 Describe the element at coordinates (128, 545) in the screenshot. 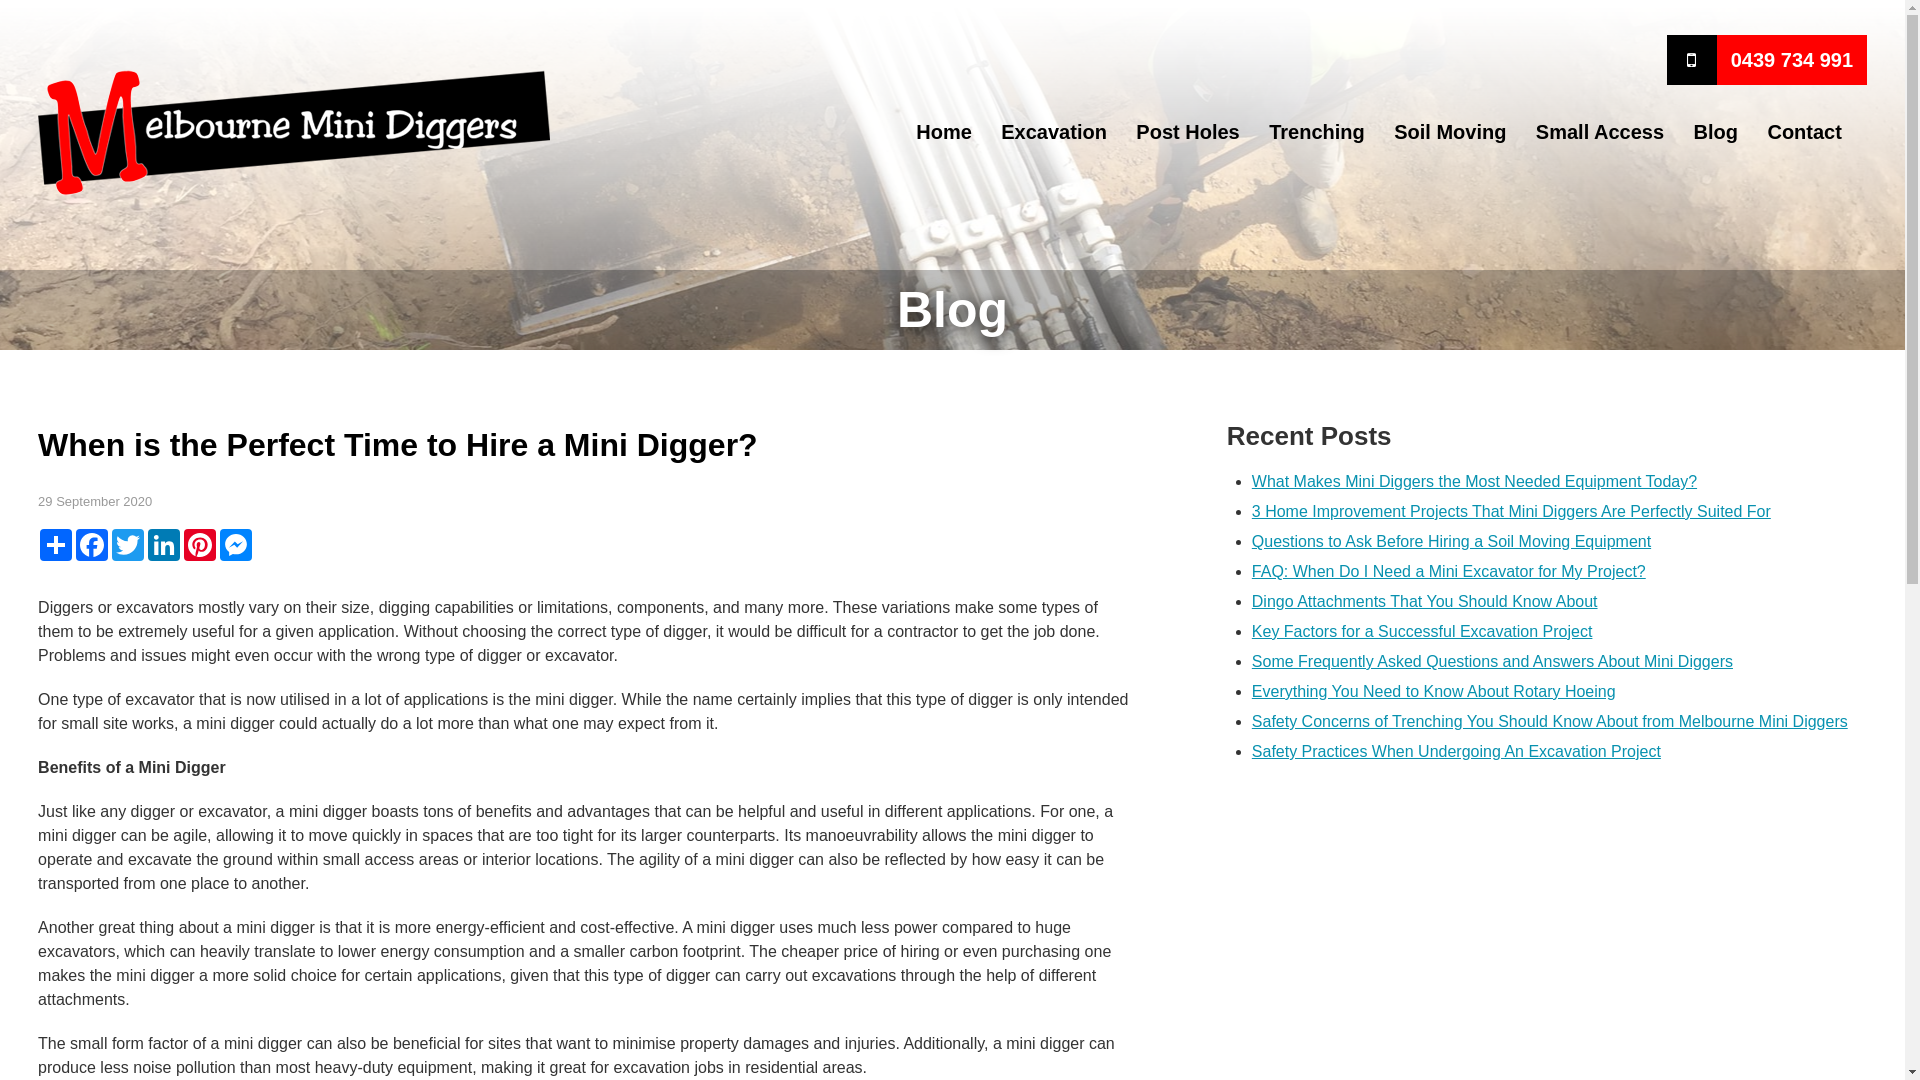

I see `Twitter` at that location.